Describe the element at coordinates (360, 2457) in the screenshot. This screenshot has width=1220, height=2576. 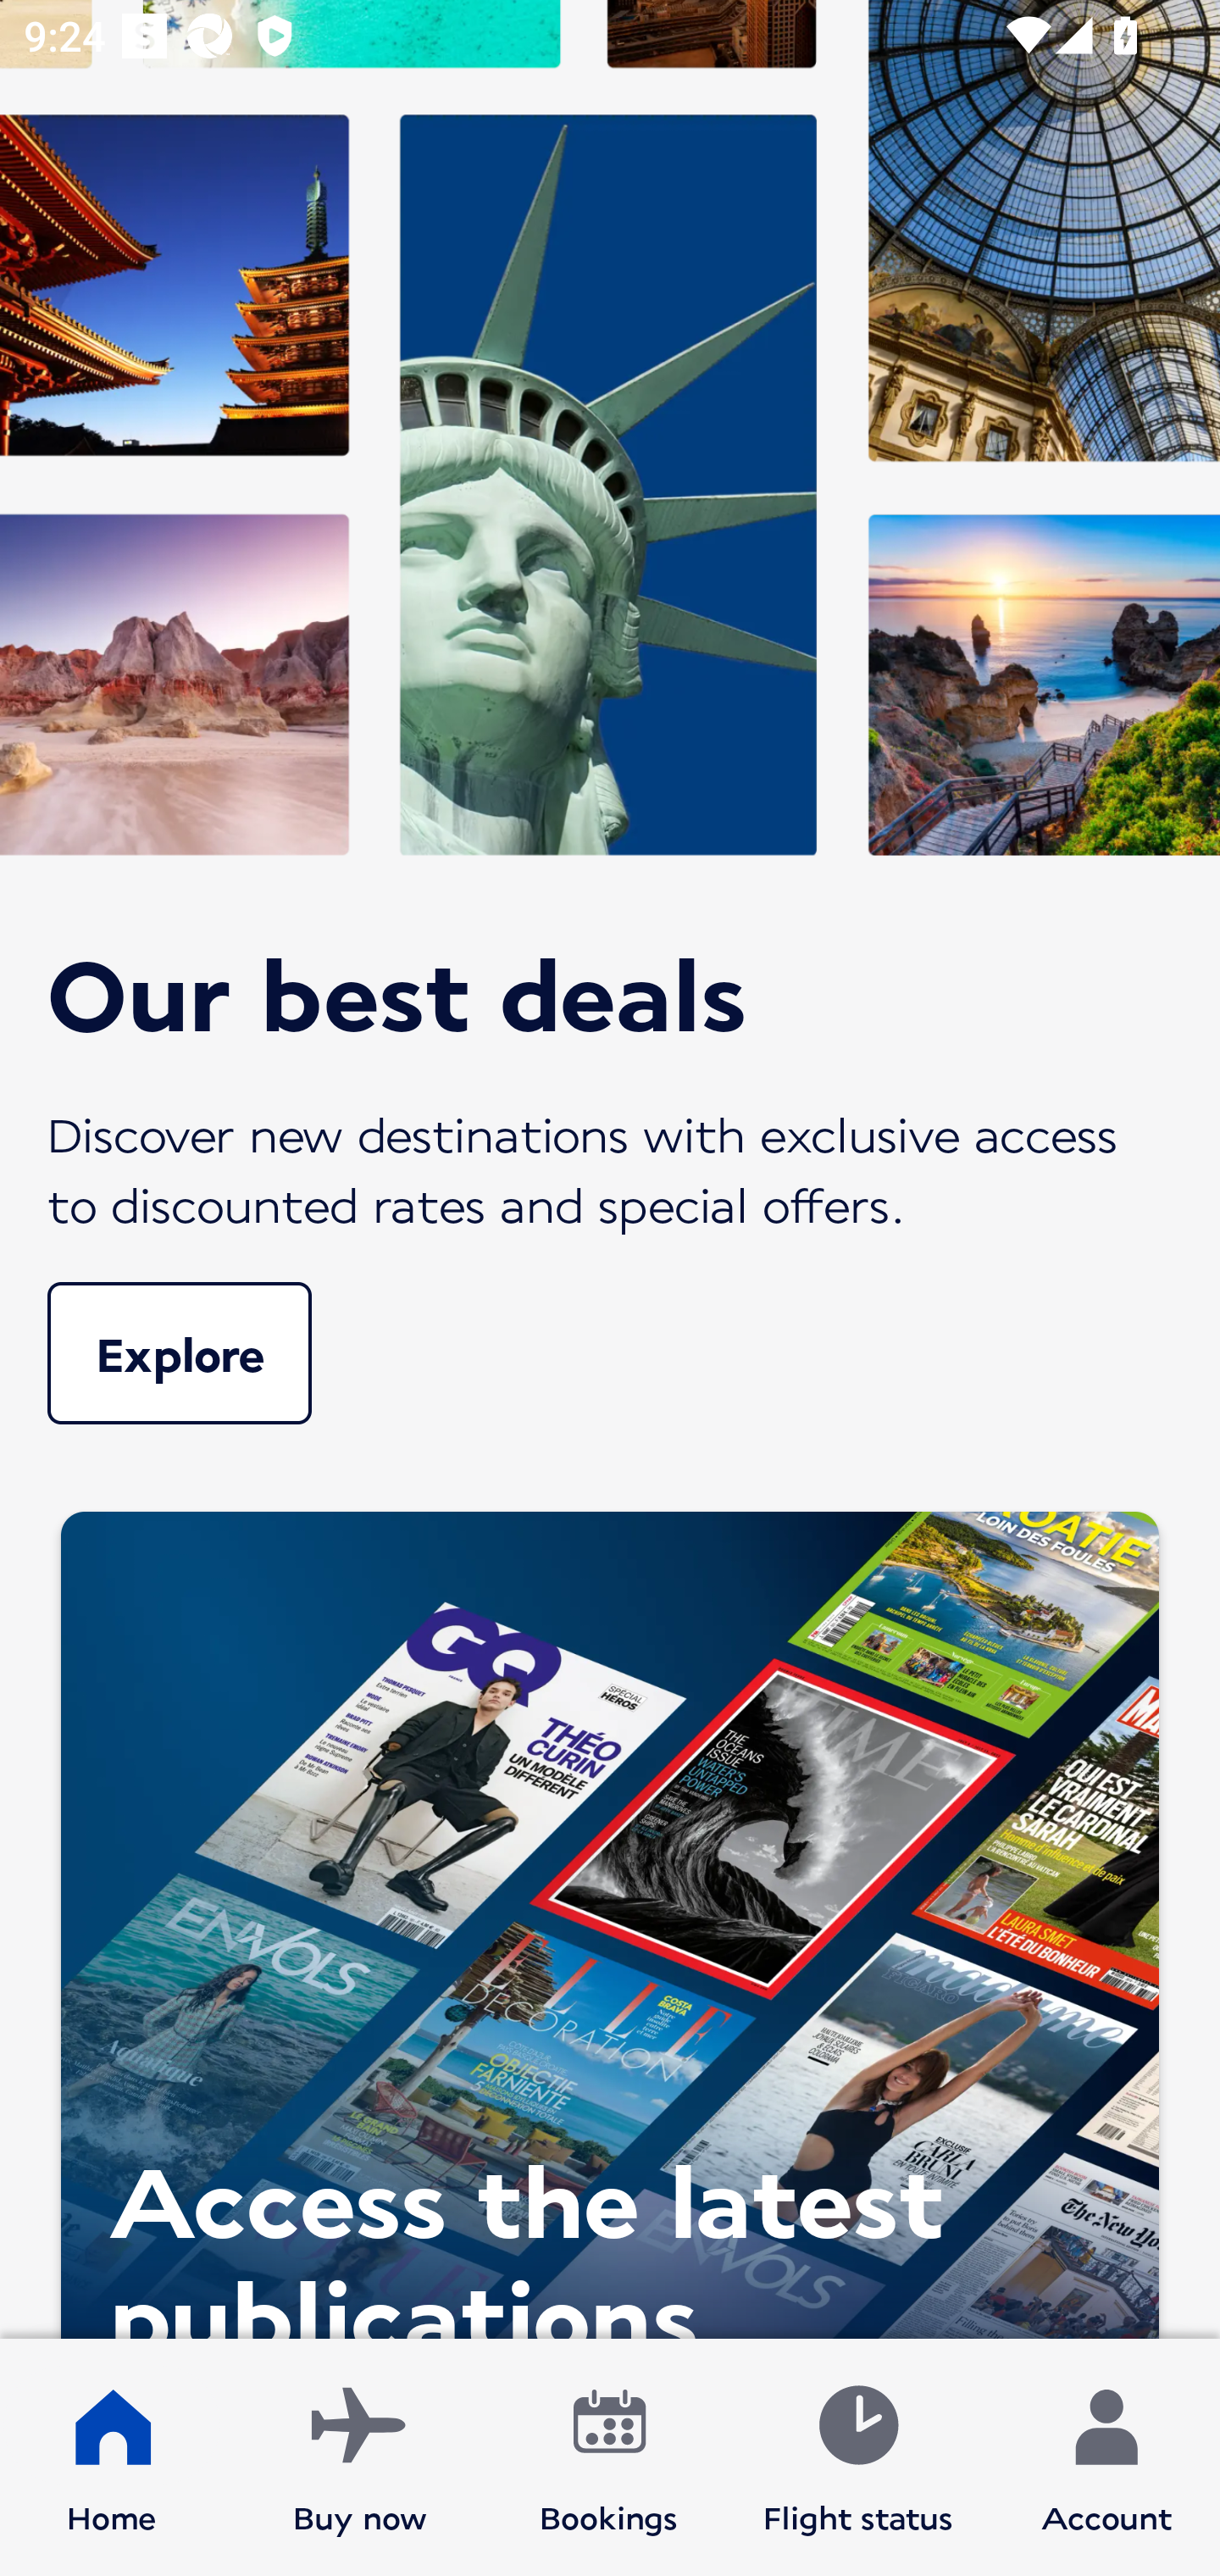
I see `Buy now` at that location.